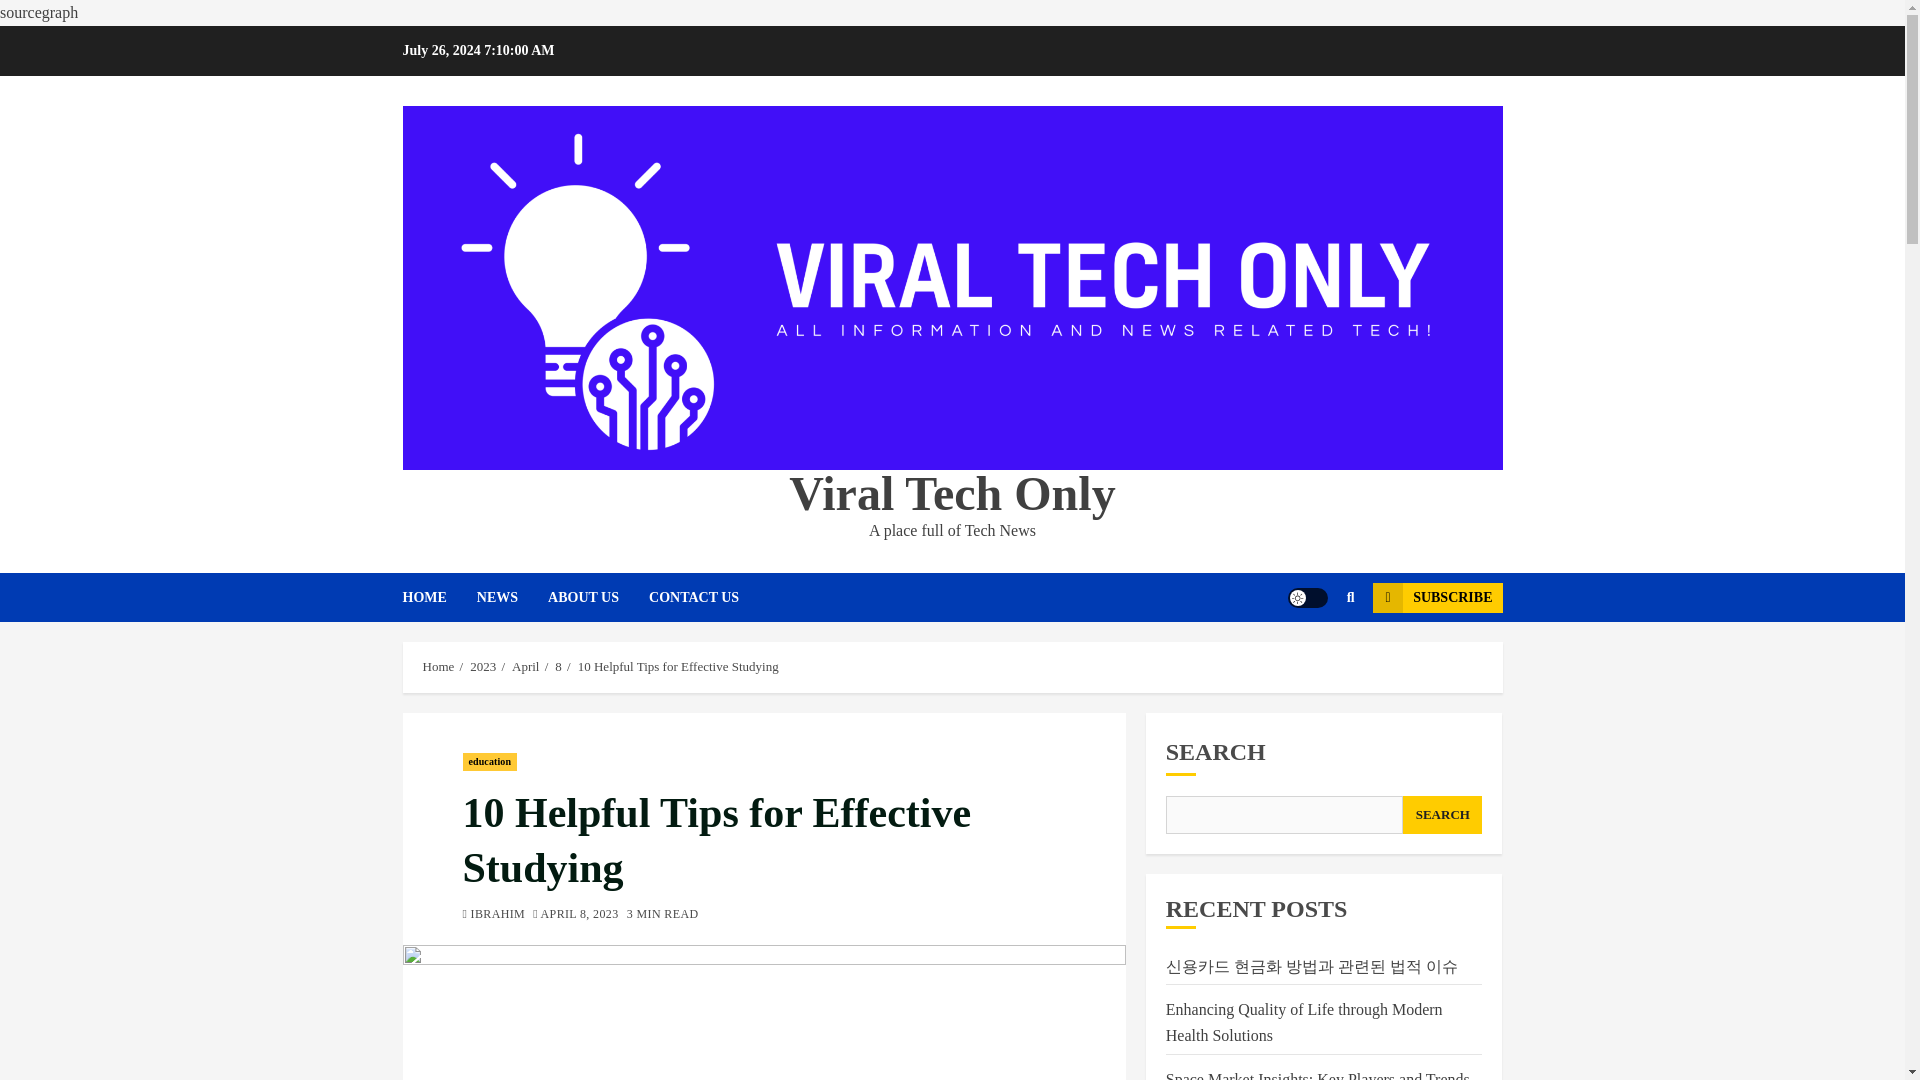 The width and height of the screenshot is (1920, 1080). I want to click on sourcegraph, so click(39, 12).